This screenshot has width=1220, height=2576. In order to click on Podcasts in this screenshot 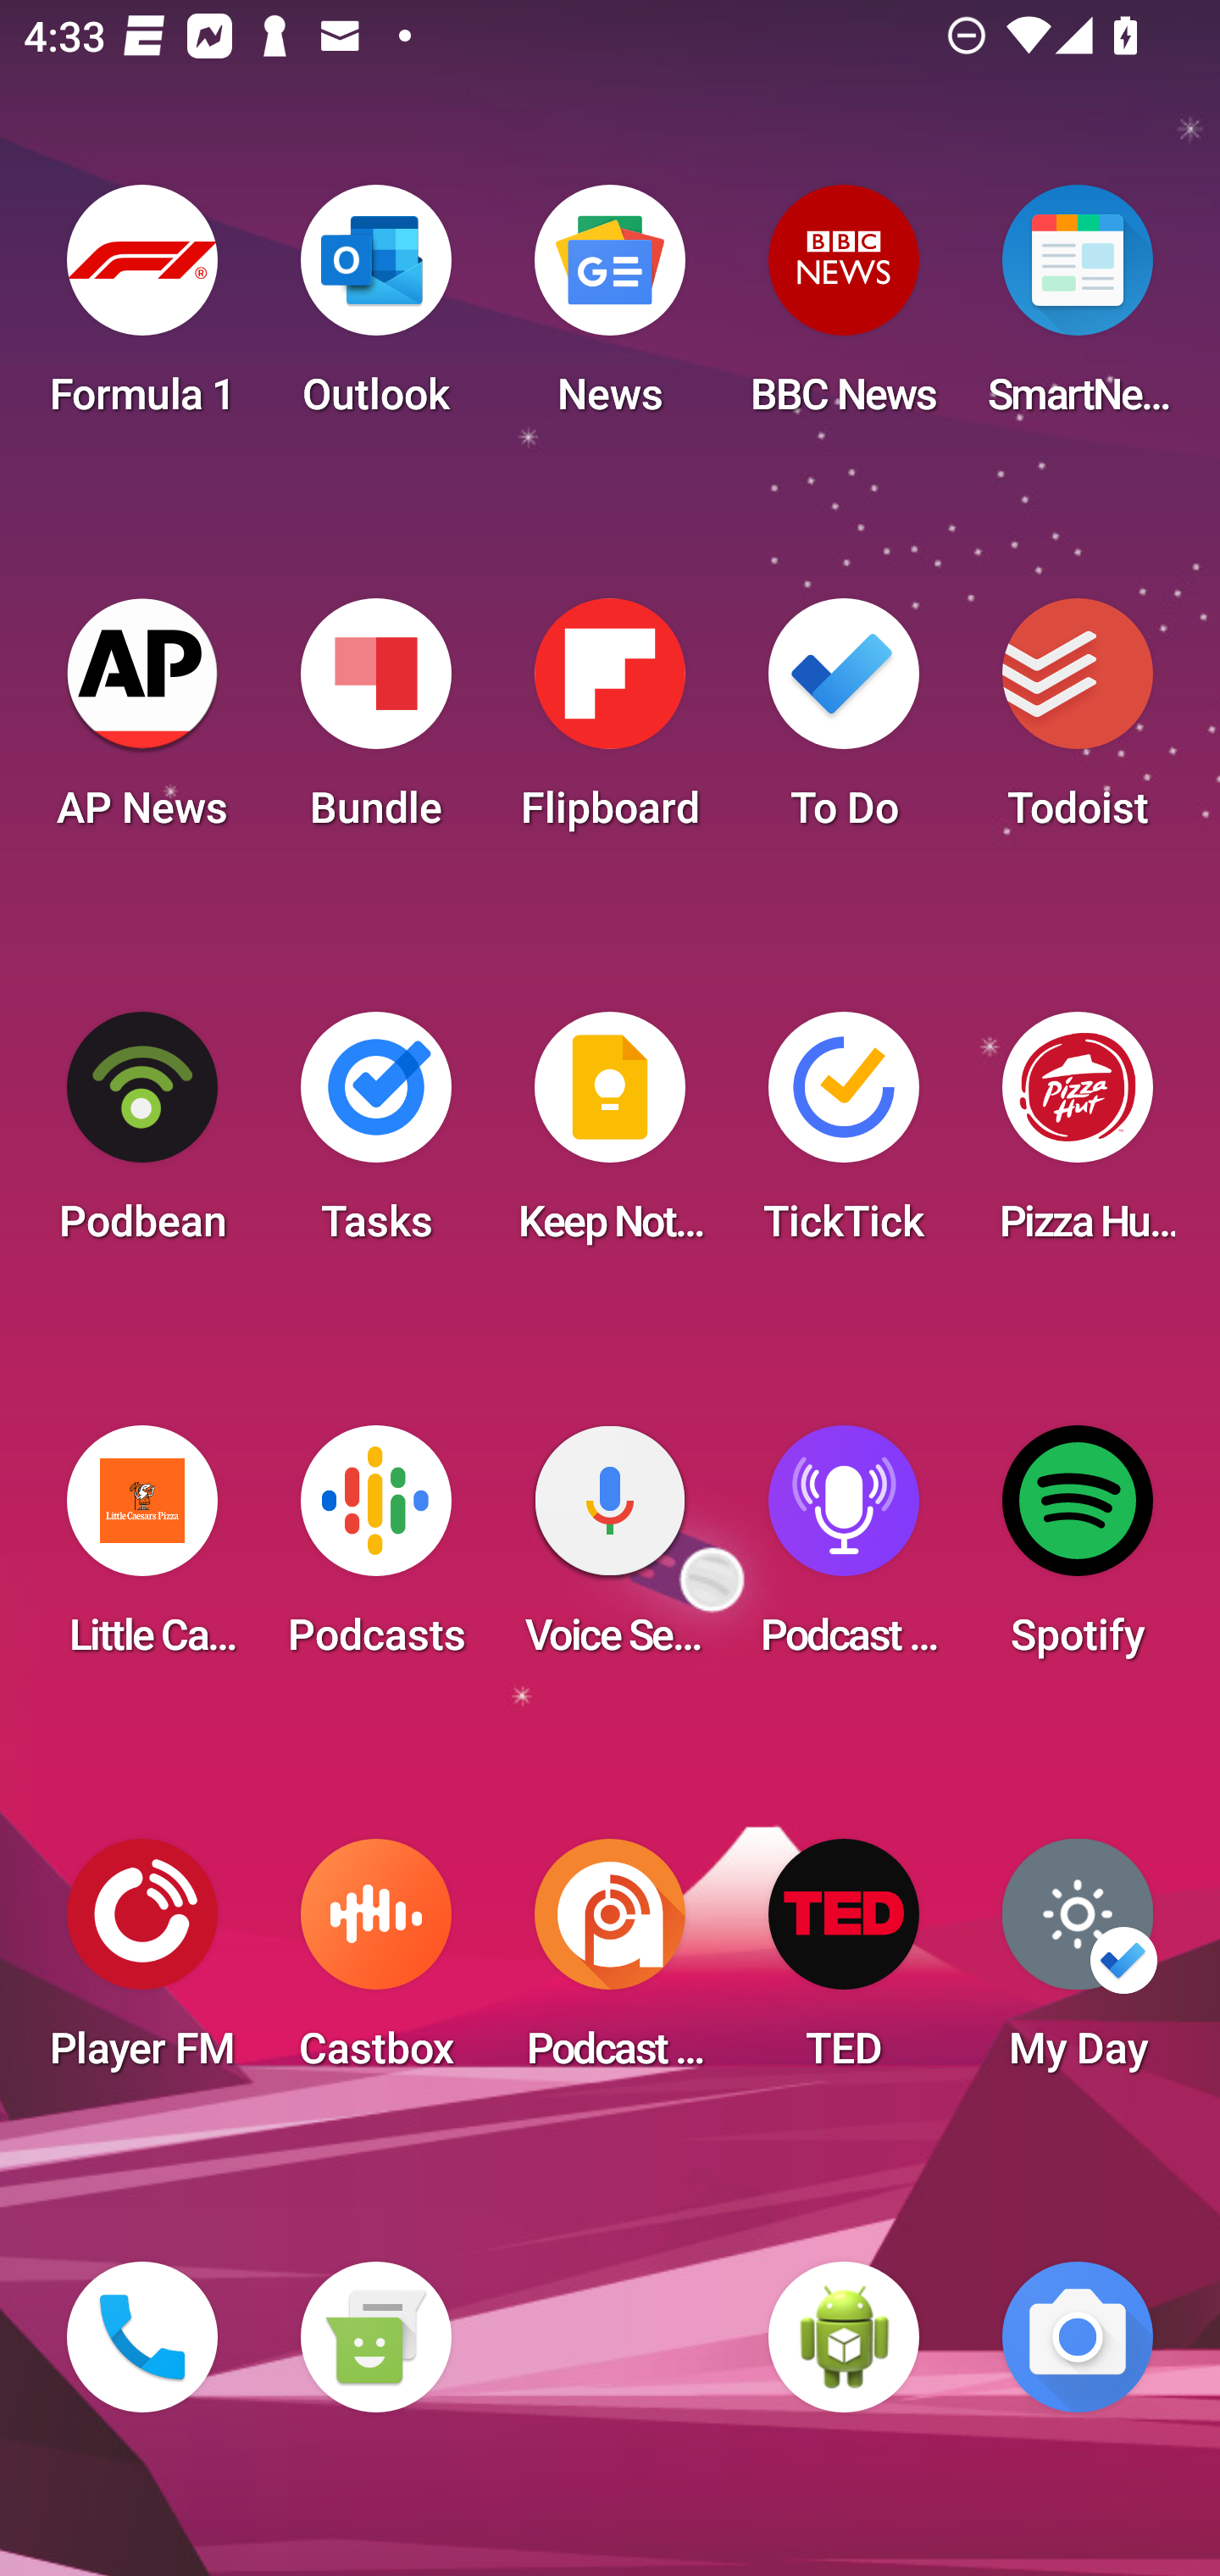, I will do `click(375, 1551)`.